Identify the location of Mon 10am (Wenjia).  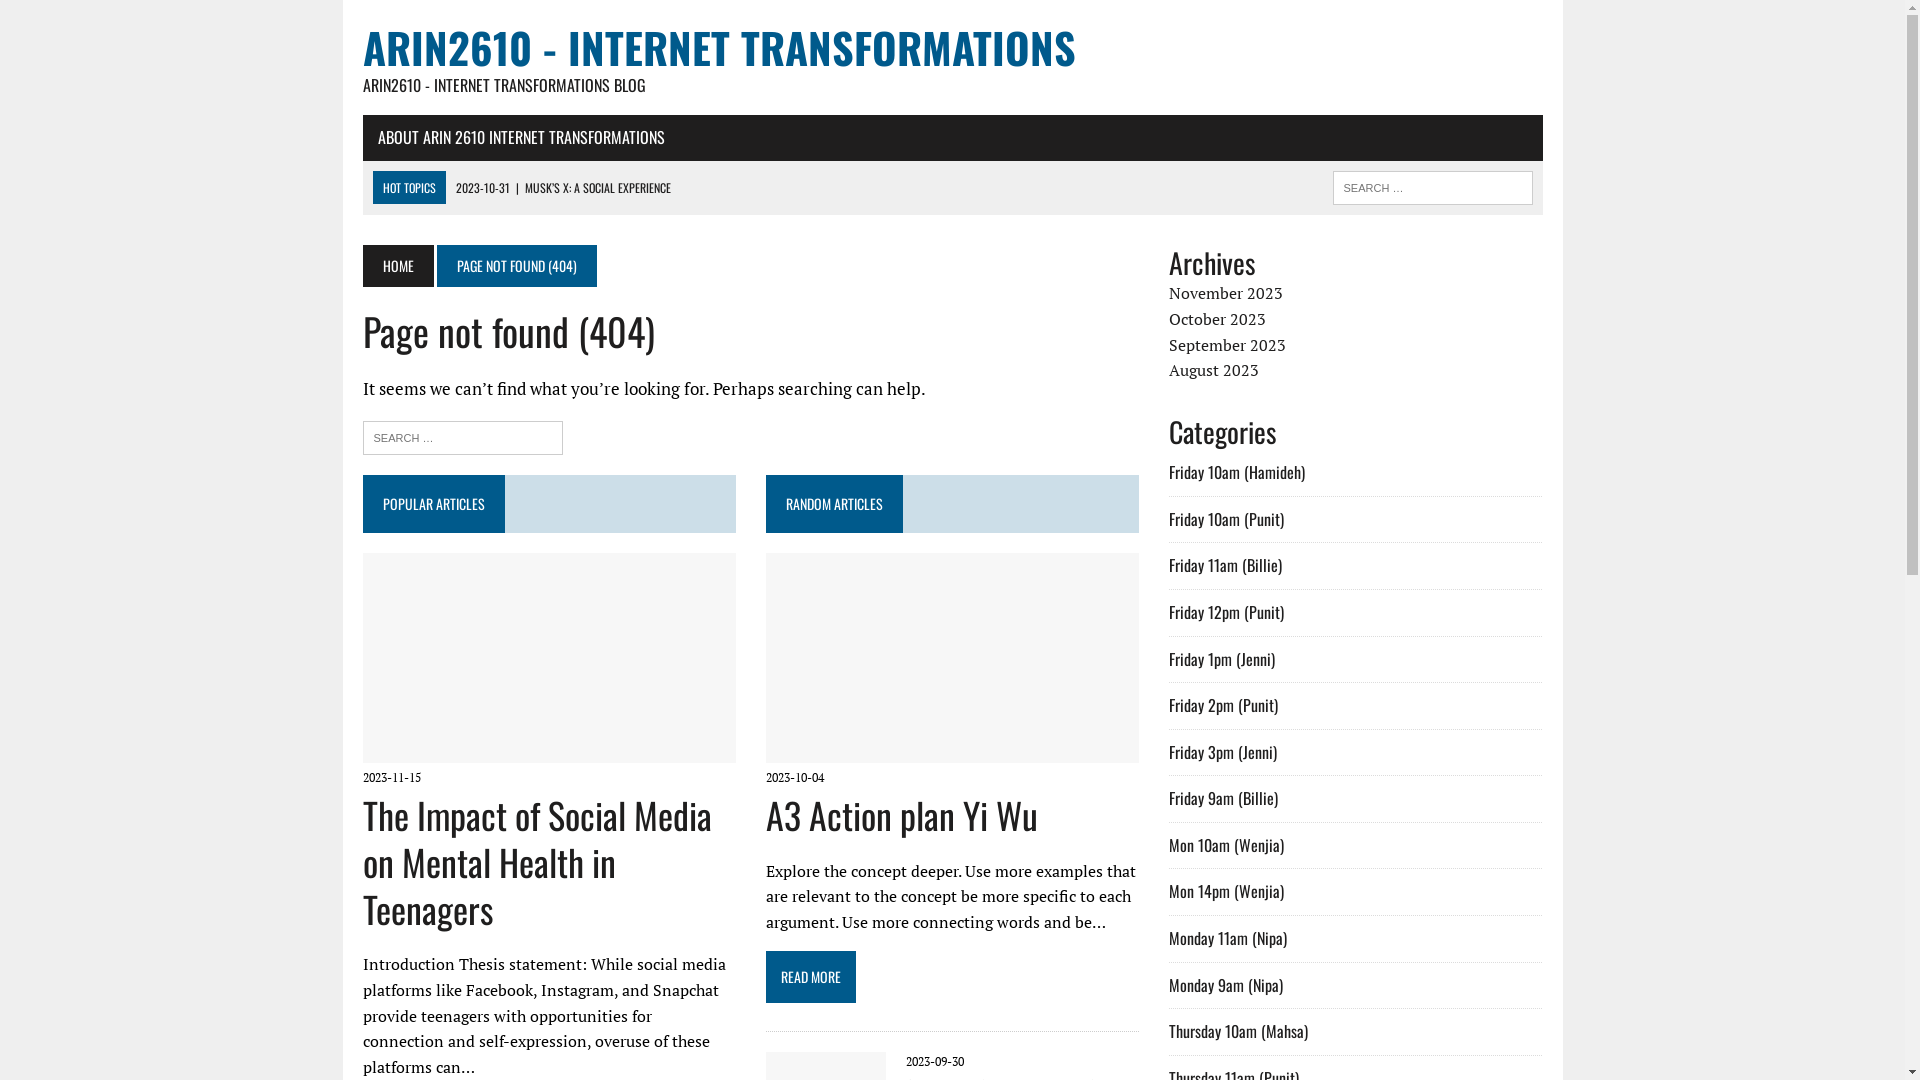
(1226, 845).